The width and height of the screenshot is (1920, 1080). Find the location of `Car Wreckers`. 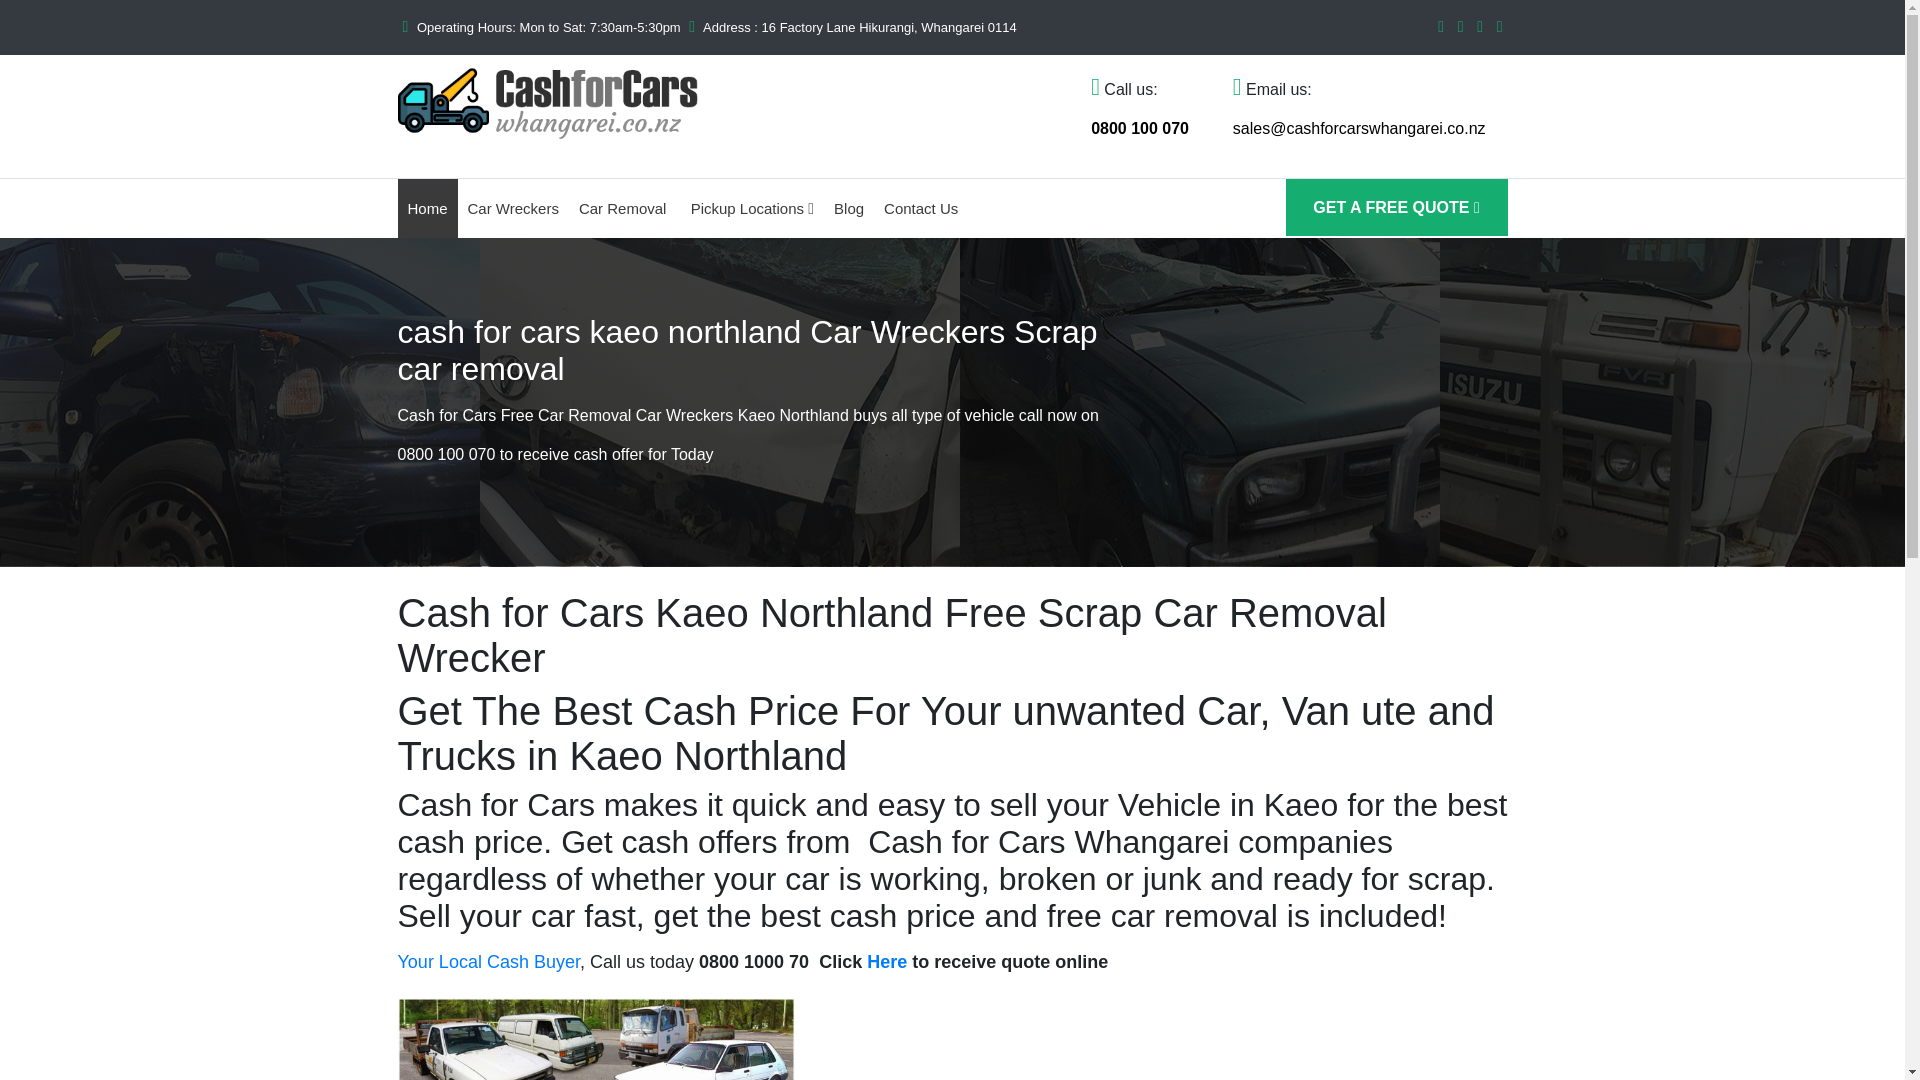

Car Wreckers is located at coordinates (513, 208).